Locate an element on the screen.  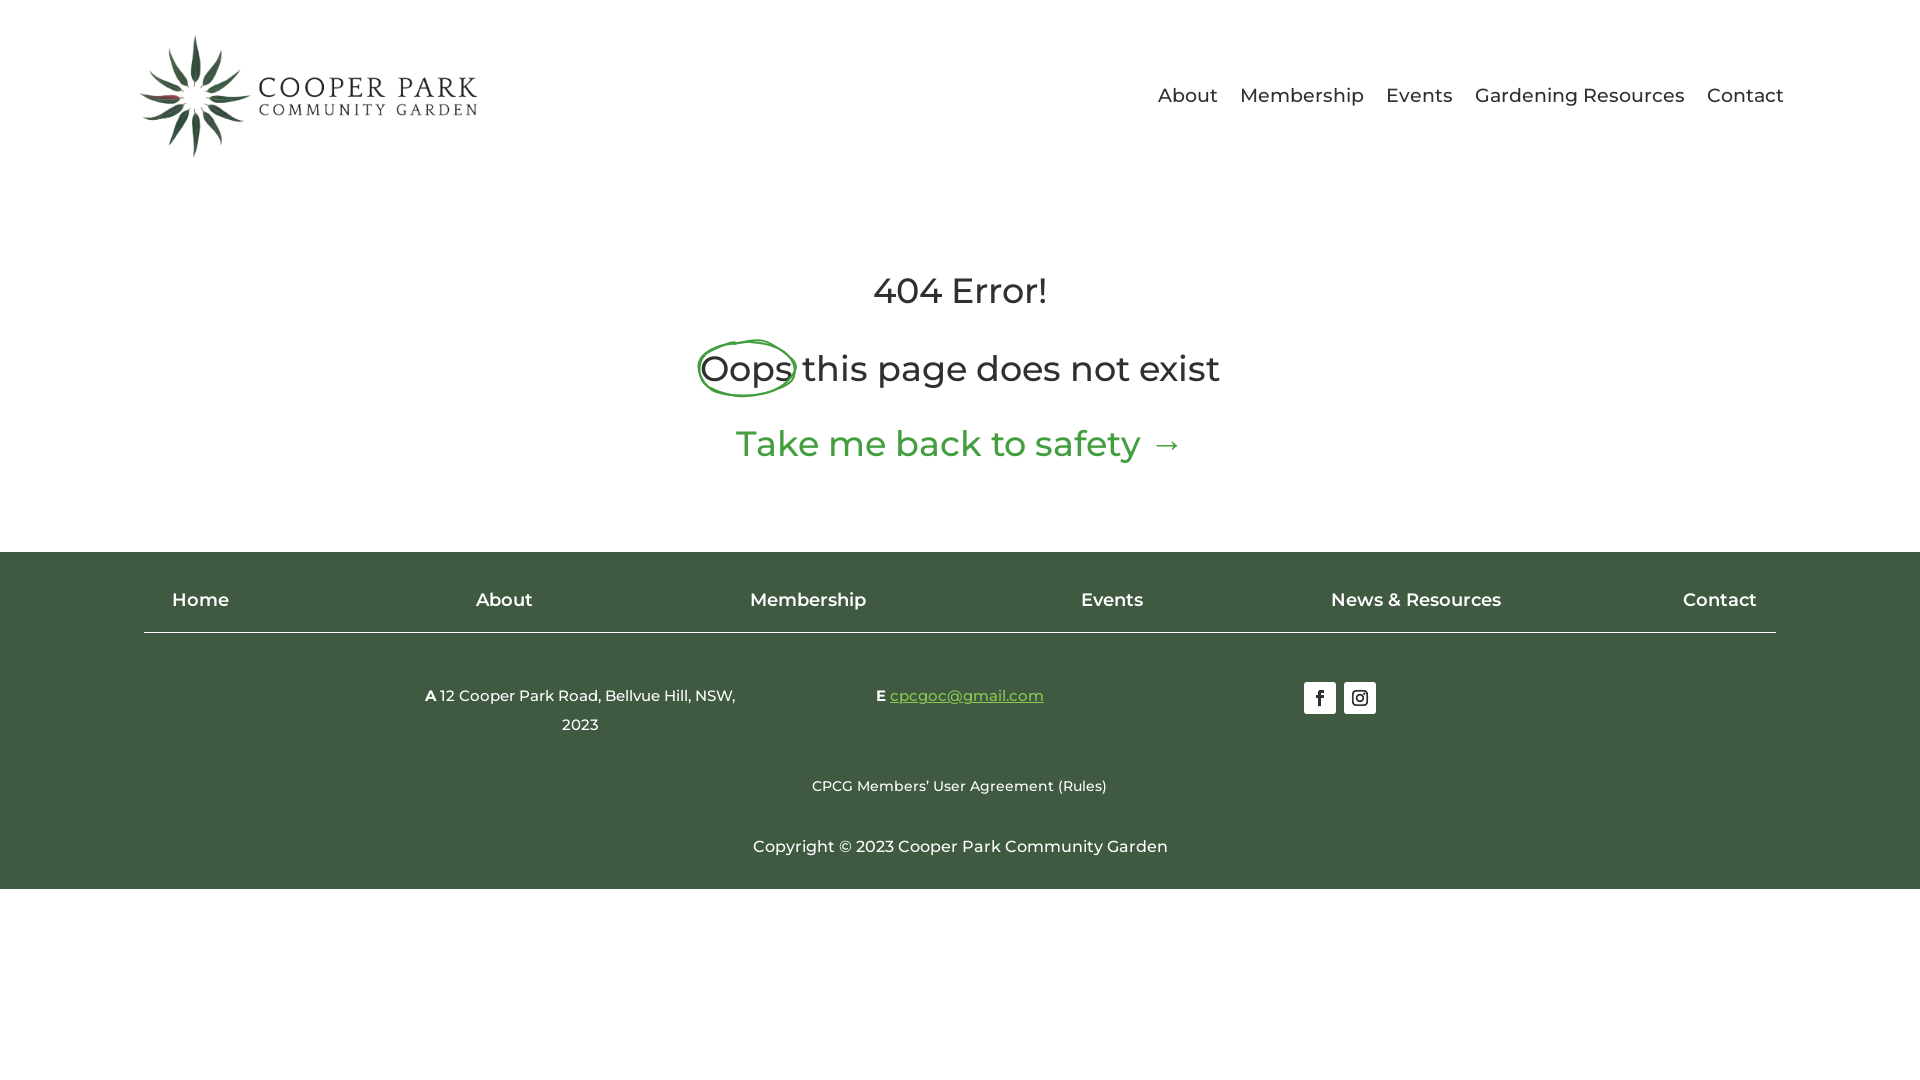
Follow on Facebook is located at coordinates (1320, 698).